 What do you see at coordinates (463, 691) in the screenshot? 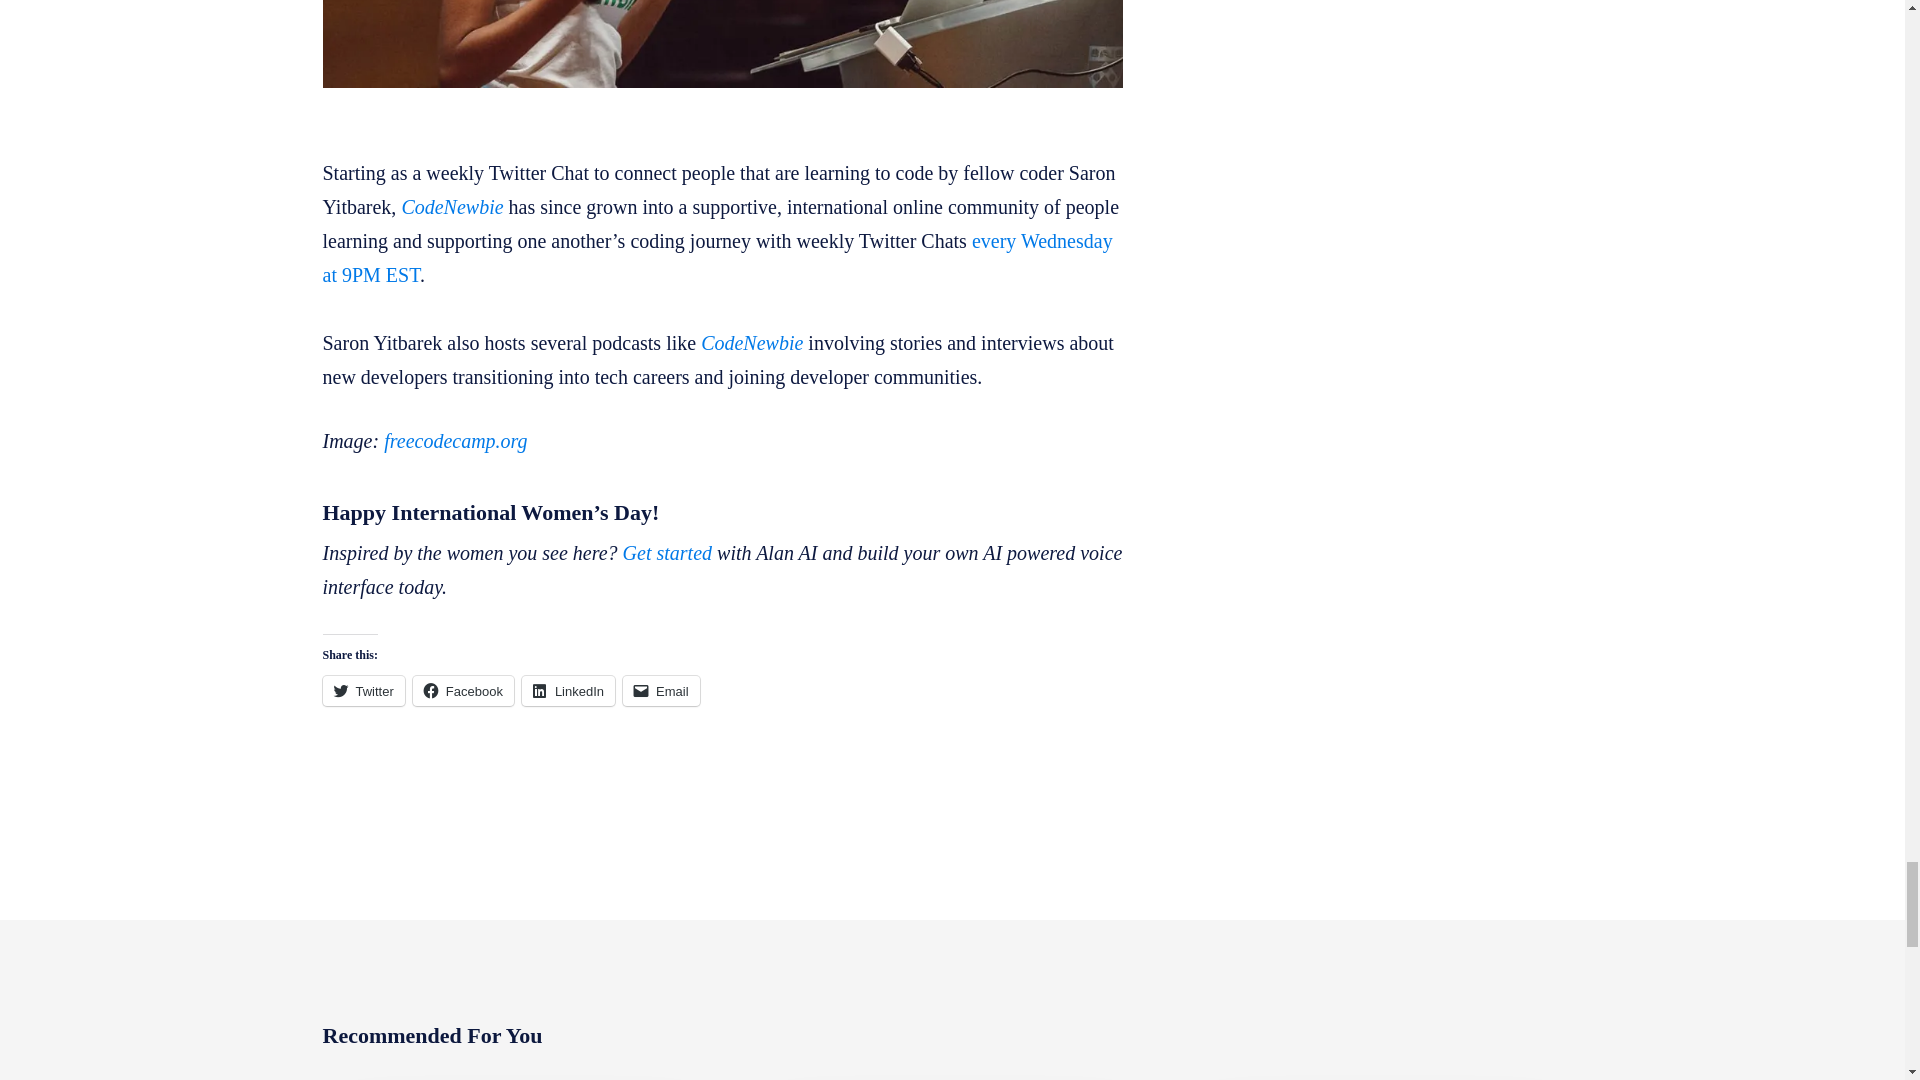
I see `Facebook` at bounding box center [463, 691].